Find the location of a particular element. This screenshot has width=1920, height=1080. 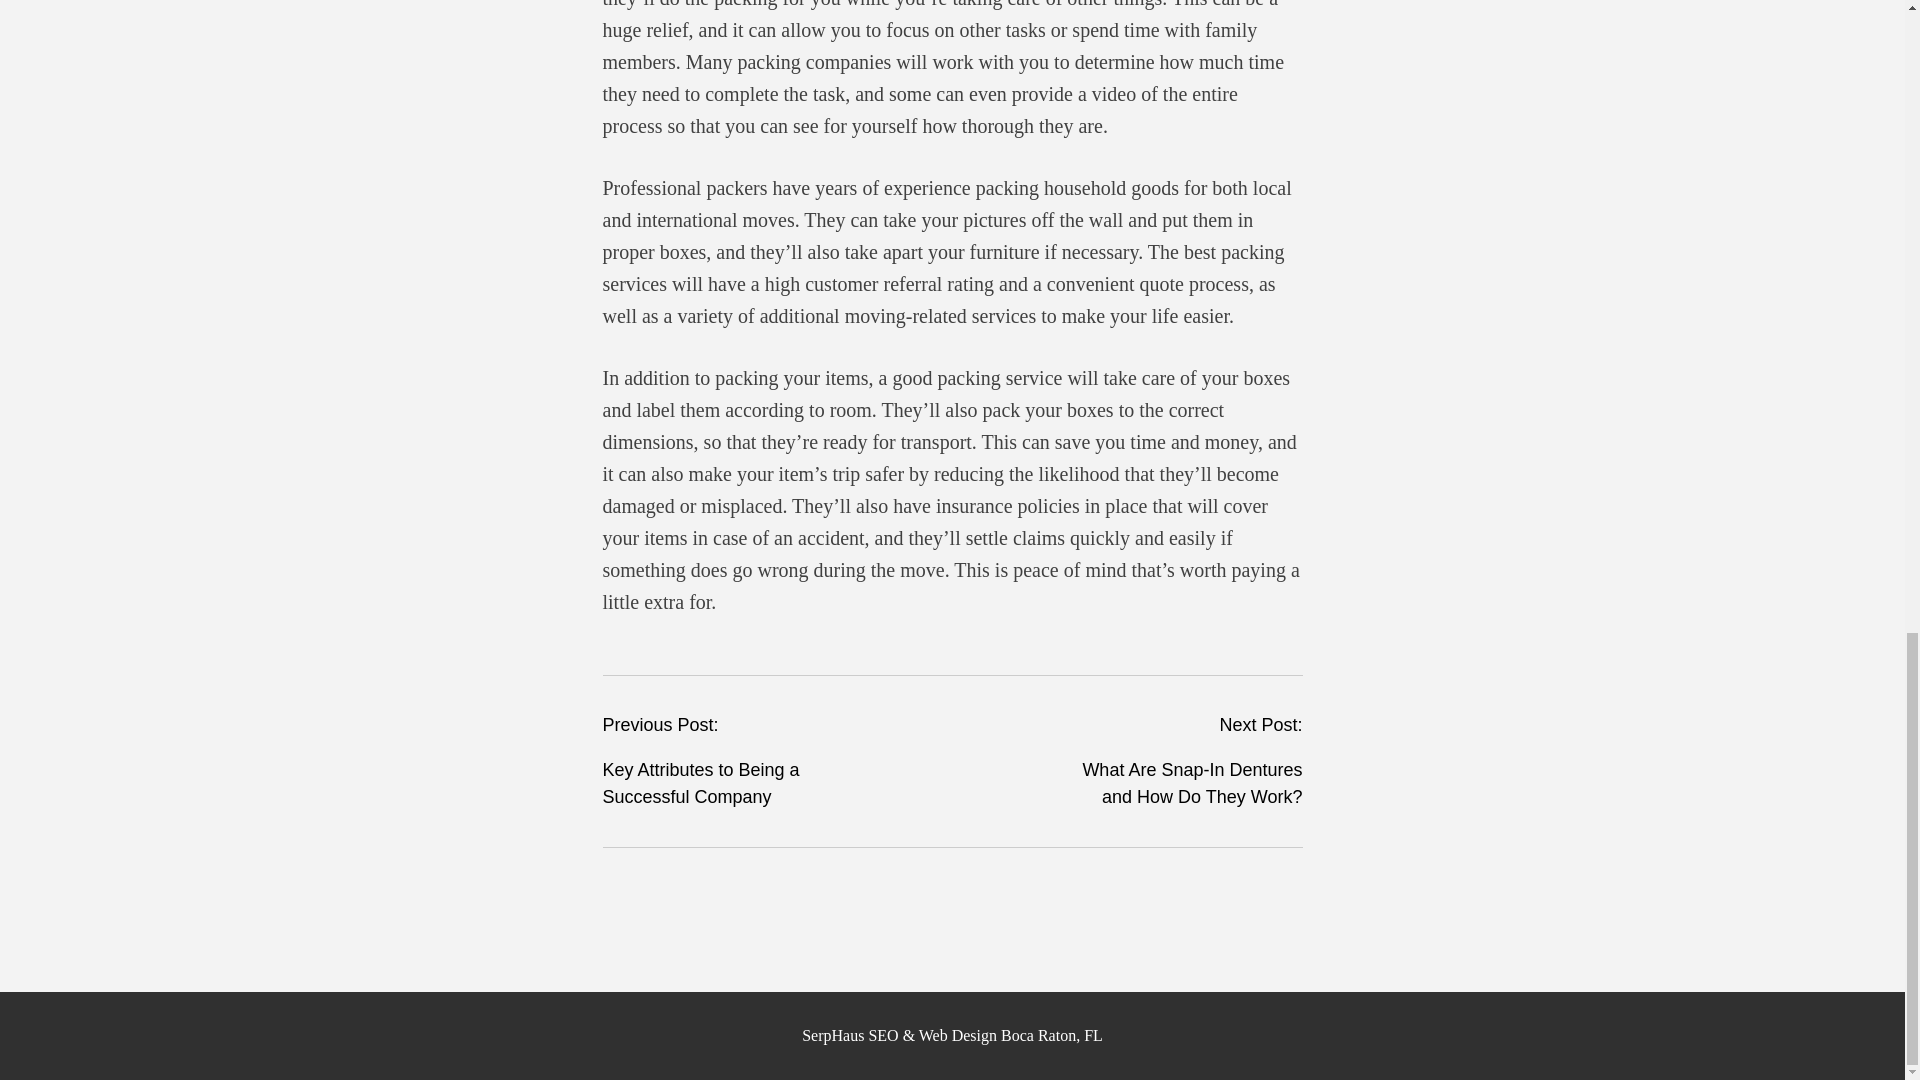

Key Attributes to Being a Successful Company is located at coordinates (700, 783).